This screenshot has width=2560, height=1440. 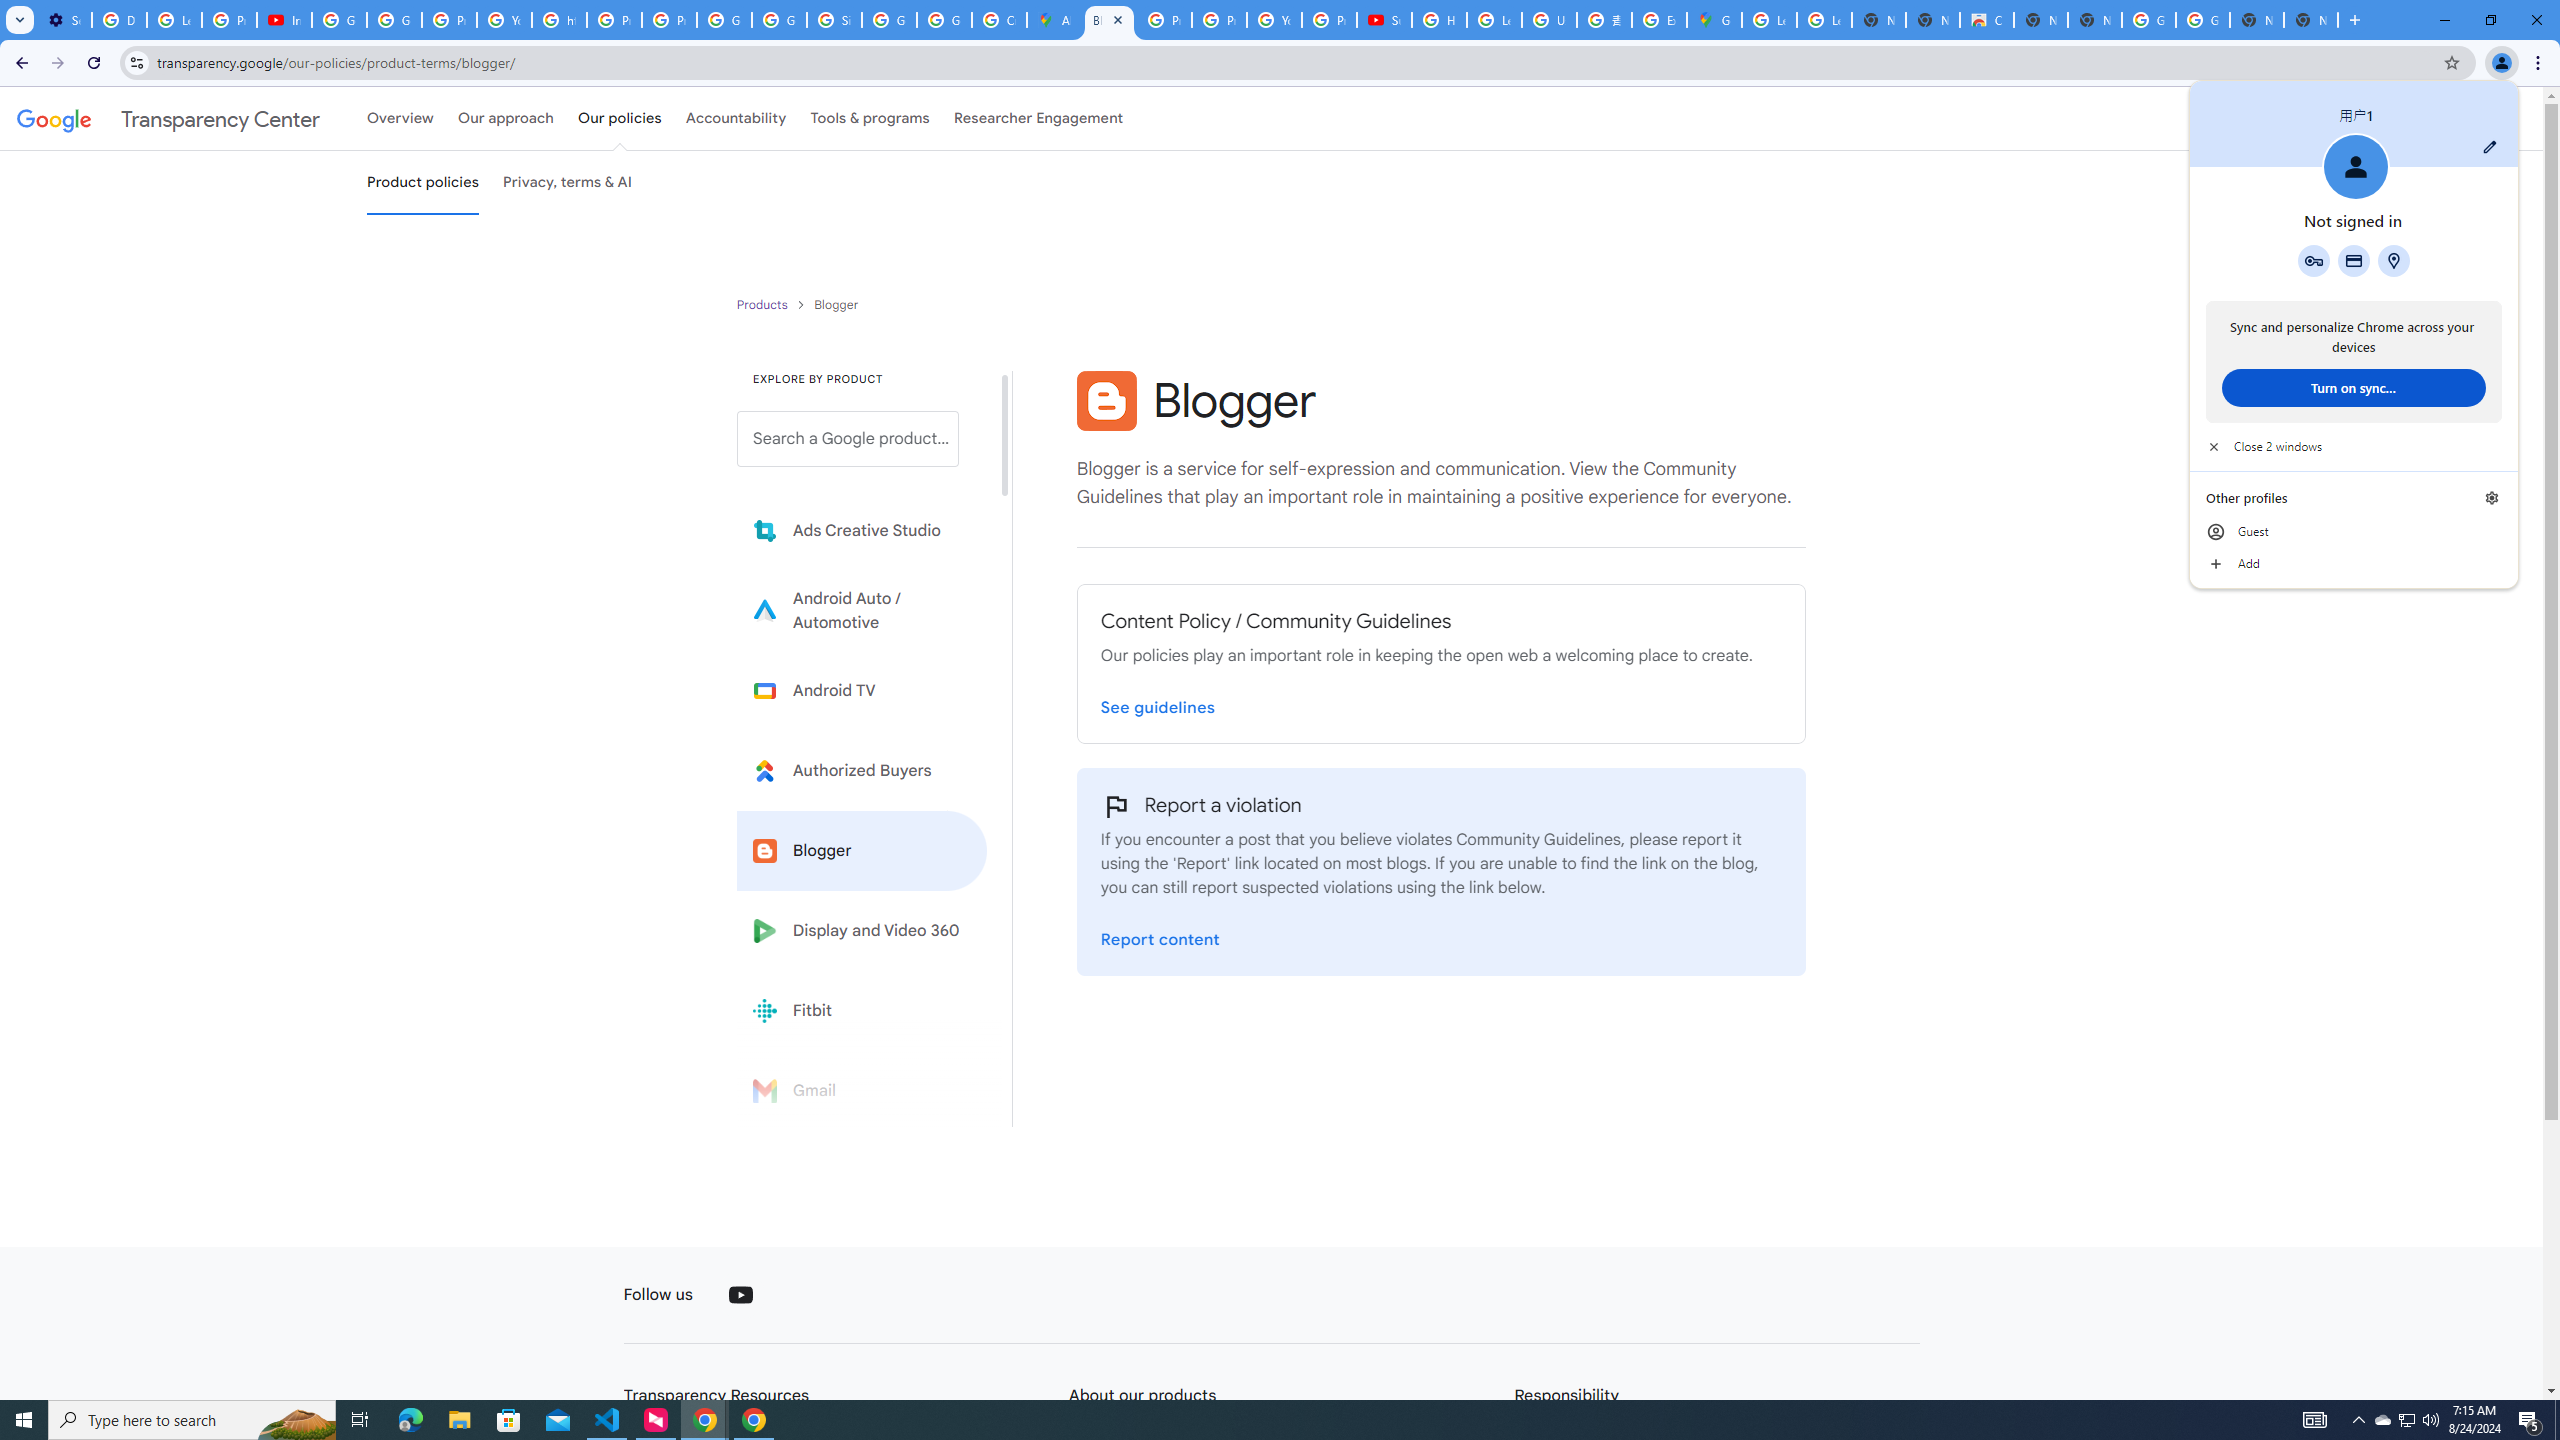 What do you see at coordinates (740, 1295) in the screenshot?
I see `Create your Google Account` at bounding box center [740, 1295].